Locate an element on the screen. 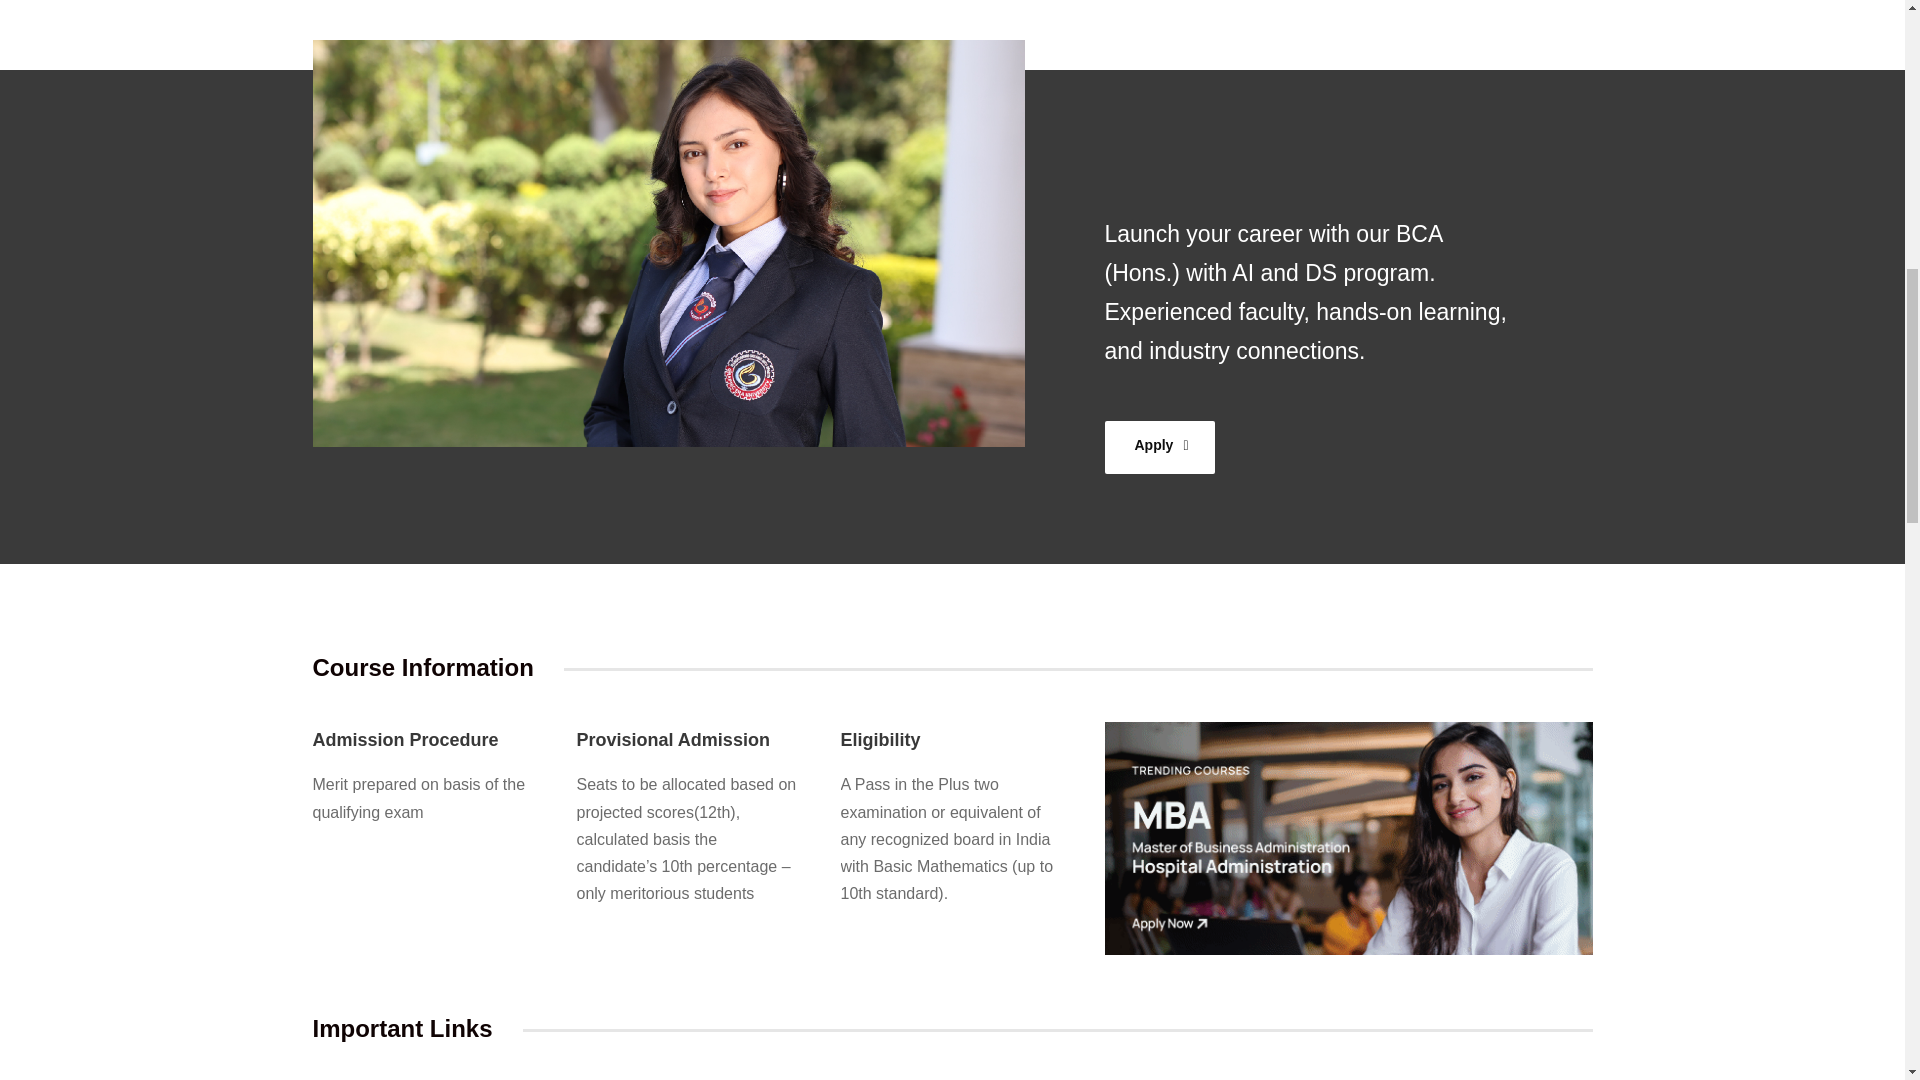 The width and height of the screenshot is (1920, 1080). Apply is located at coordinates (1158, 446).